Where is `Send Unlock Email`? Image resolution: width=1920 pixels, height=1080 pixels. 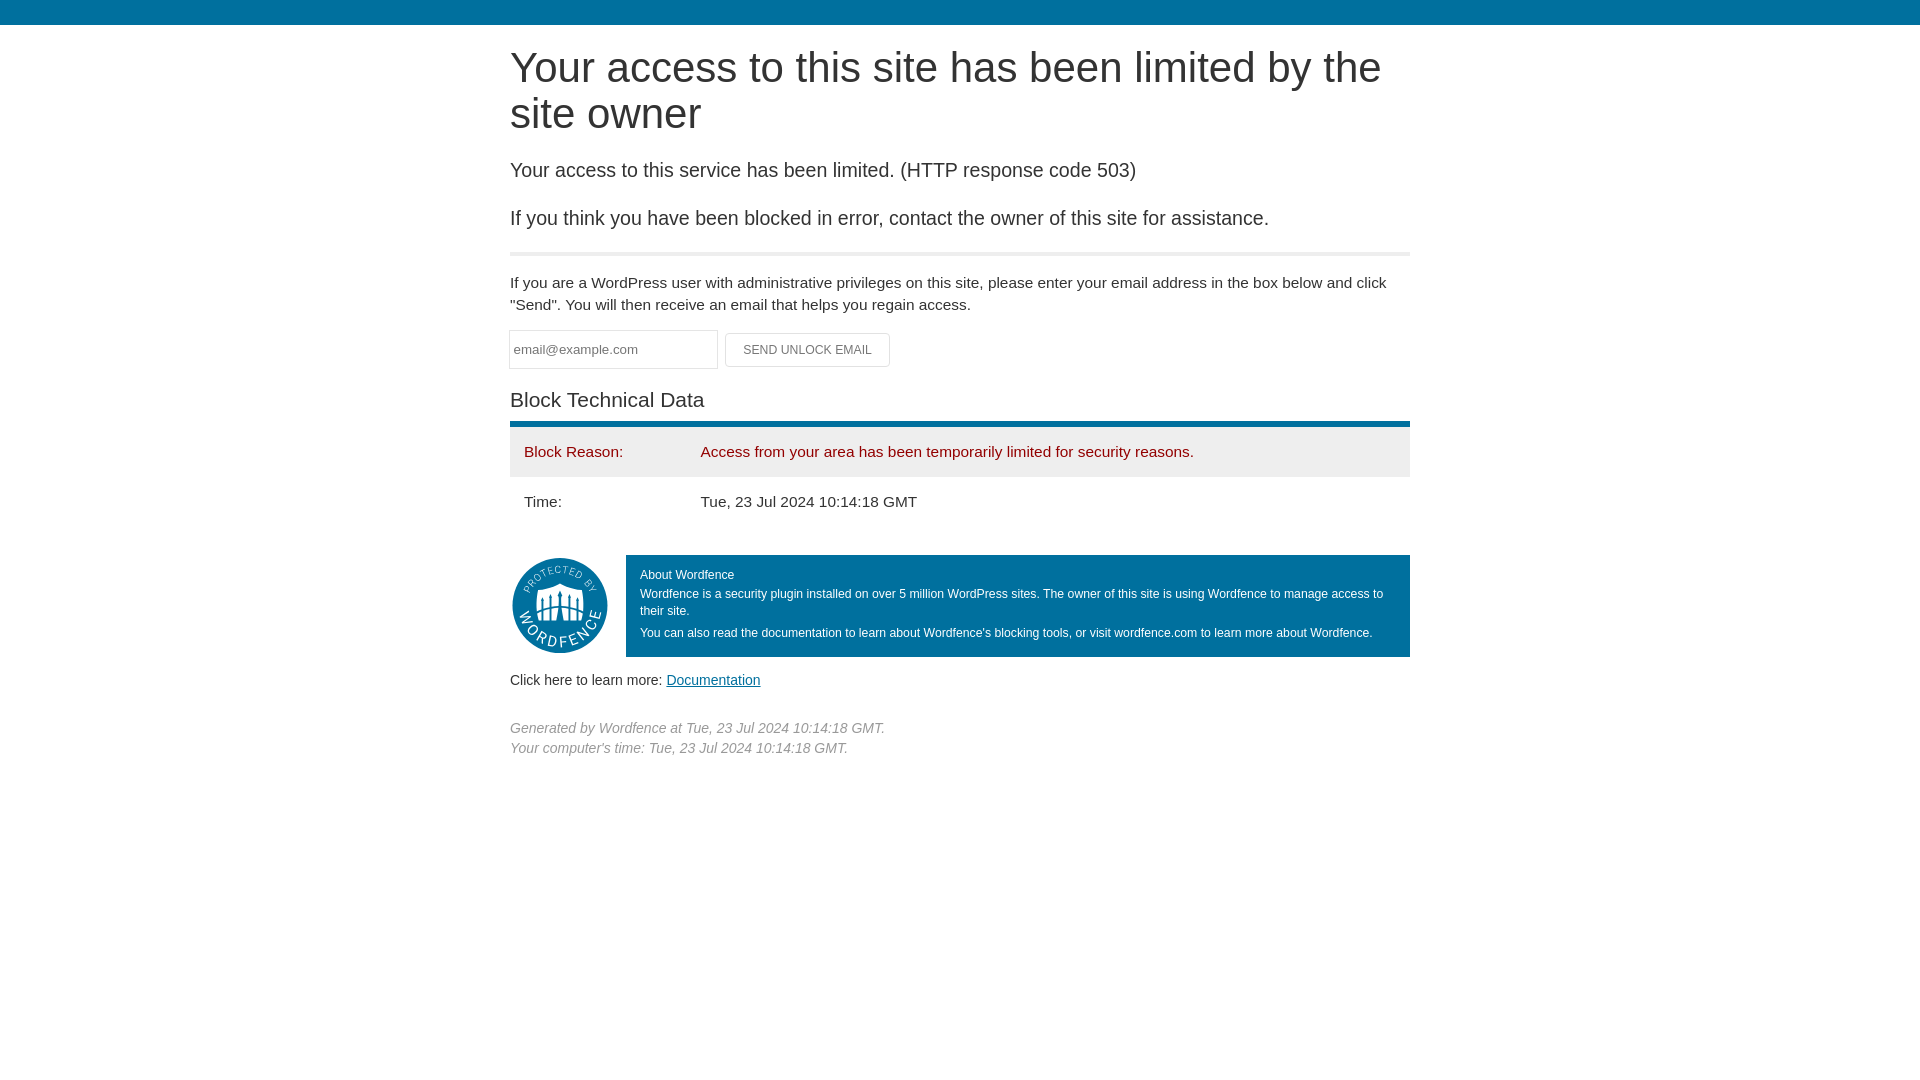
Send Unlock Email is located at coordinates (808, 350).